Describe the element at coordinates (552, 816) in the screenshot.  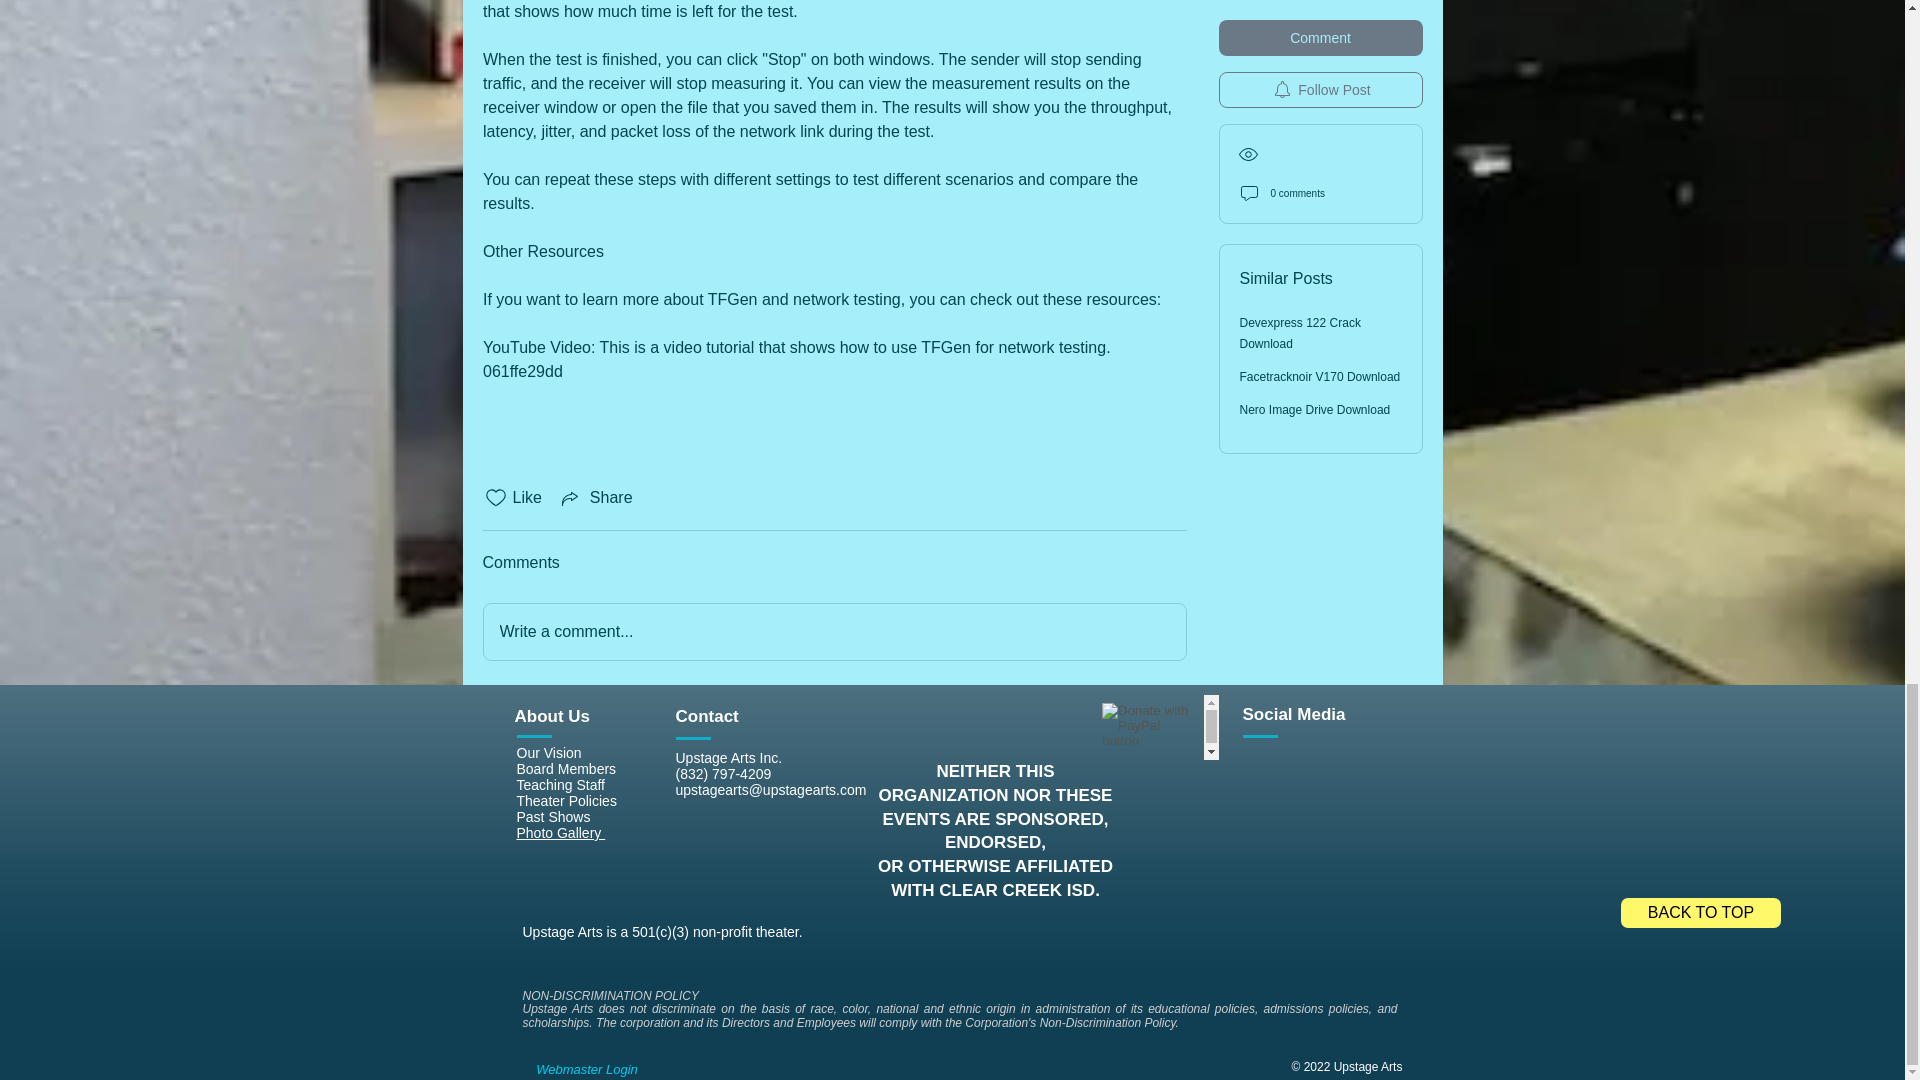
I see `Past Shows` at that location.